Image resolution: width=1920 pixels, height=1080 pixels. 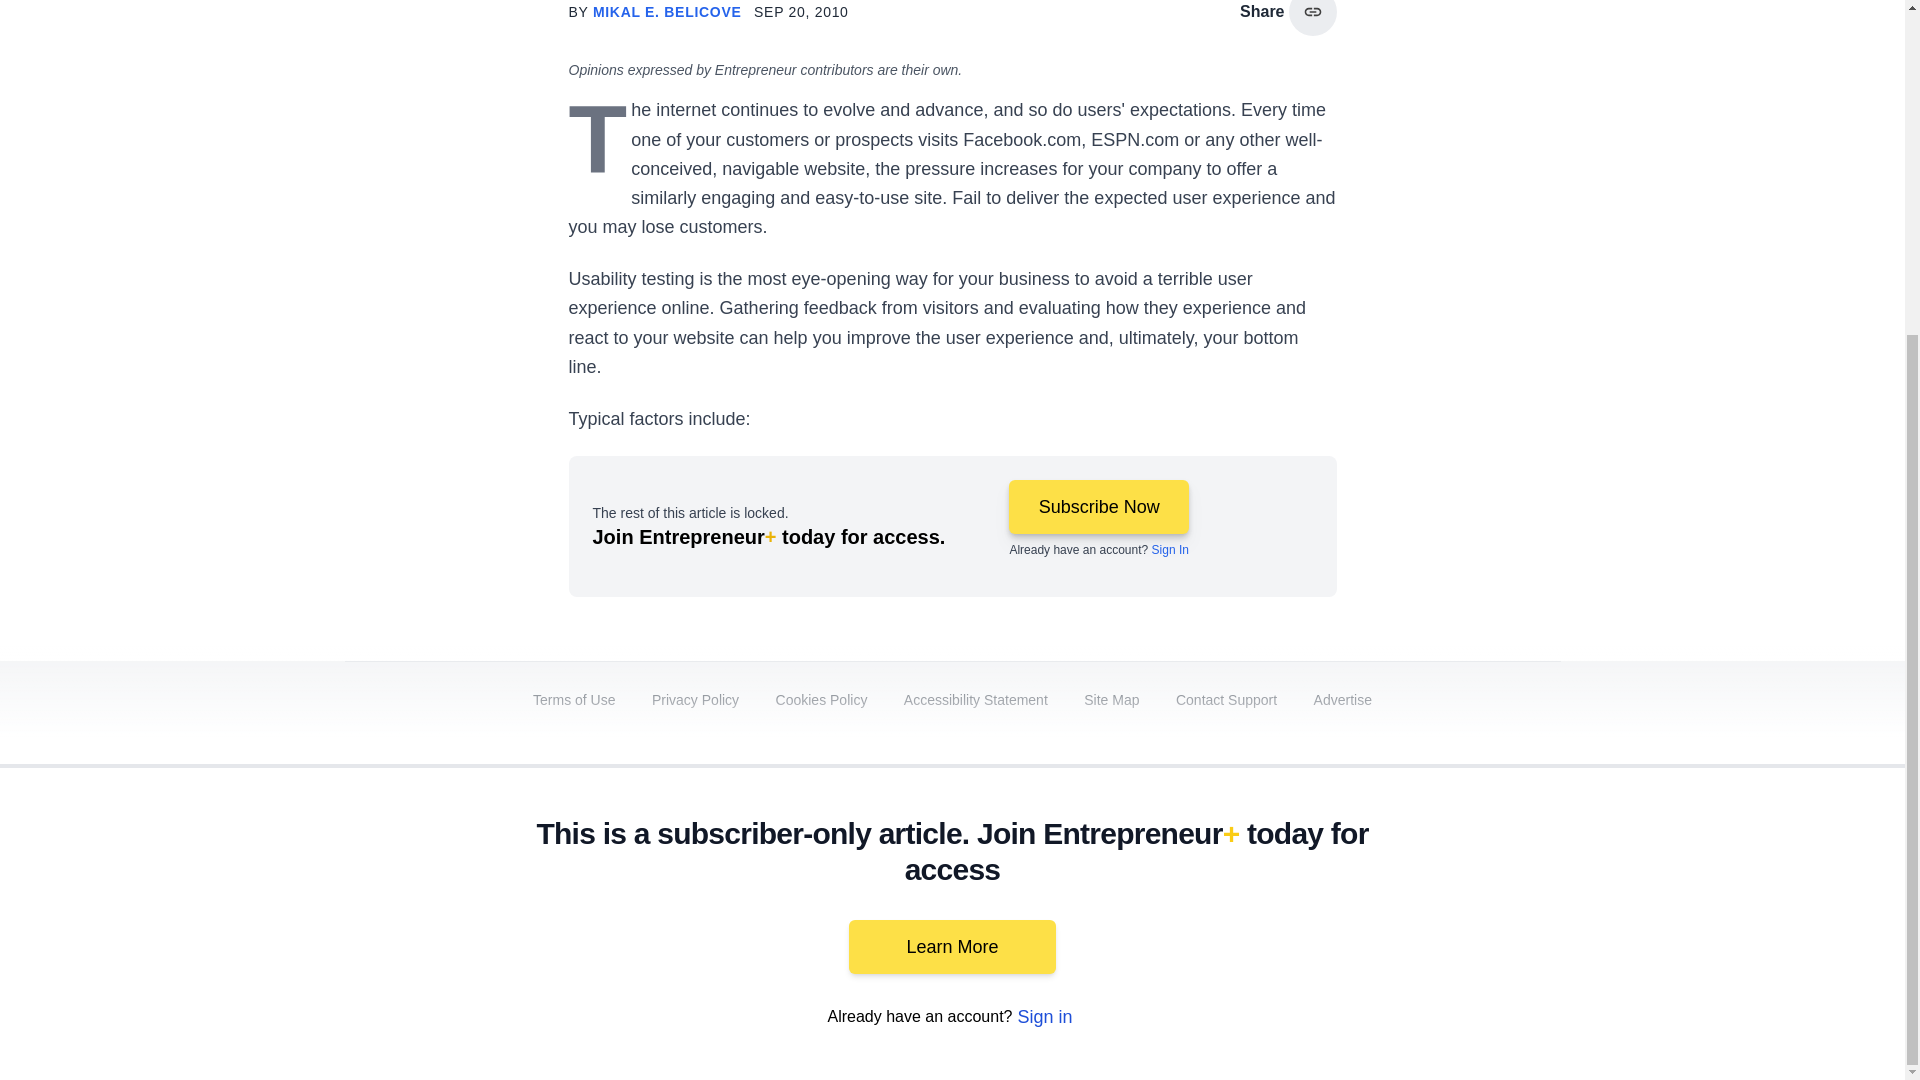 I want to click on snapchat, so click(x=1479, y=912).